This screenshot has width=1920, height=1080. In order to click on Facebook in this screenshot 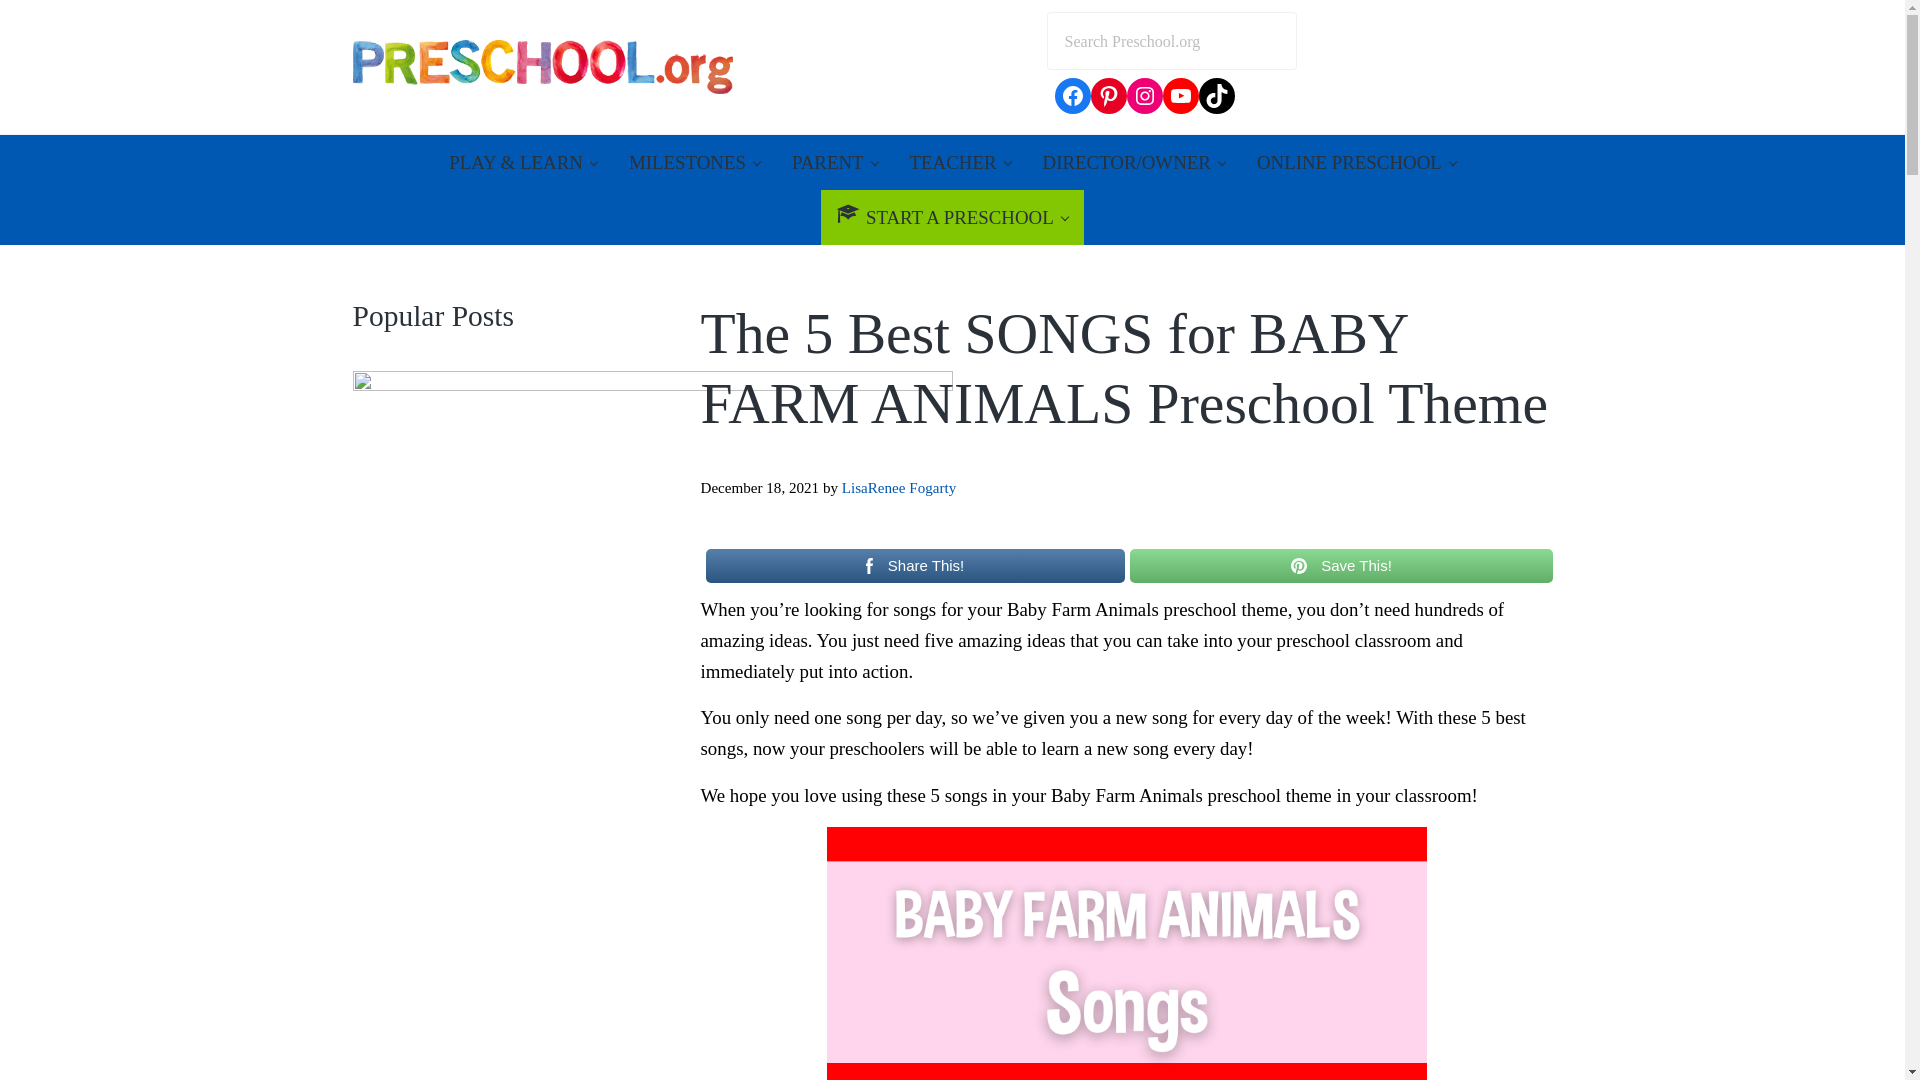, I will do `click(1072, 96)`.